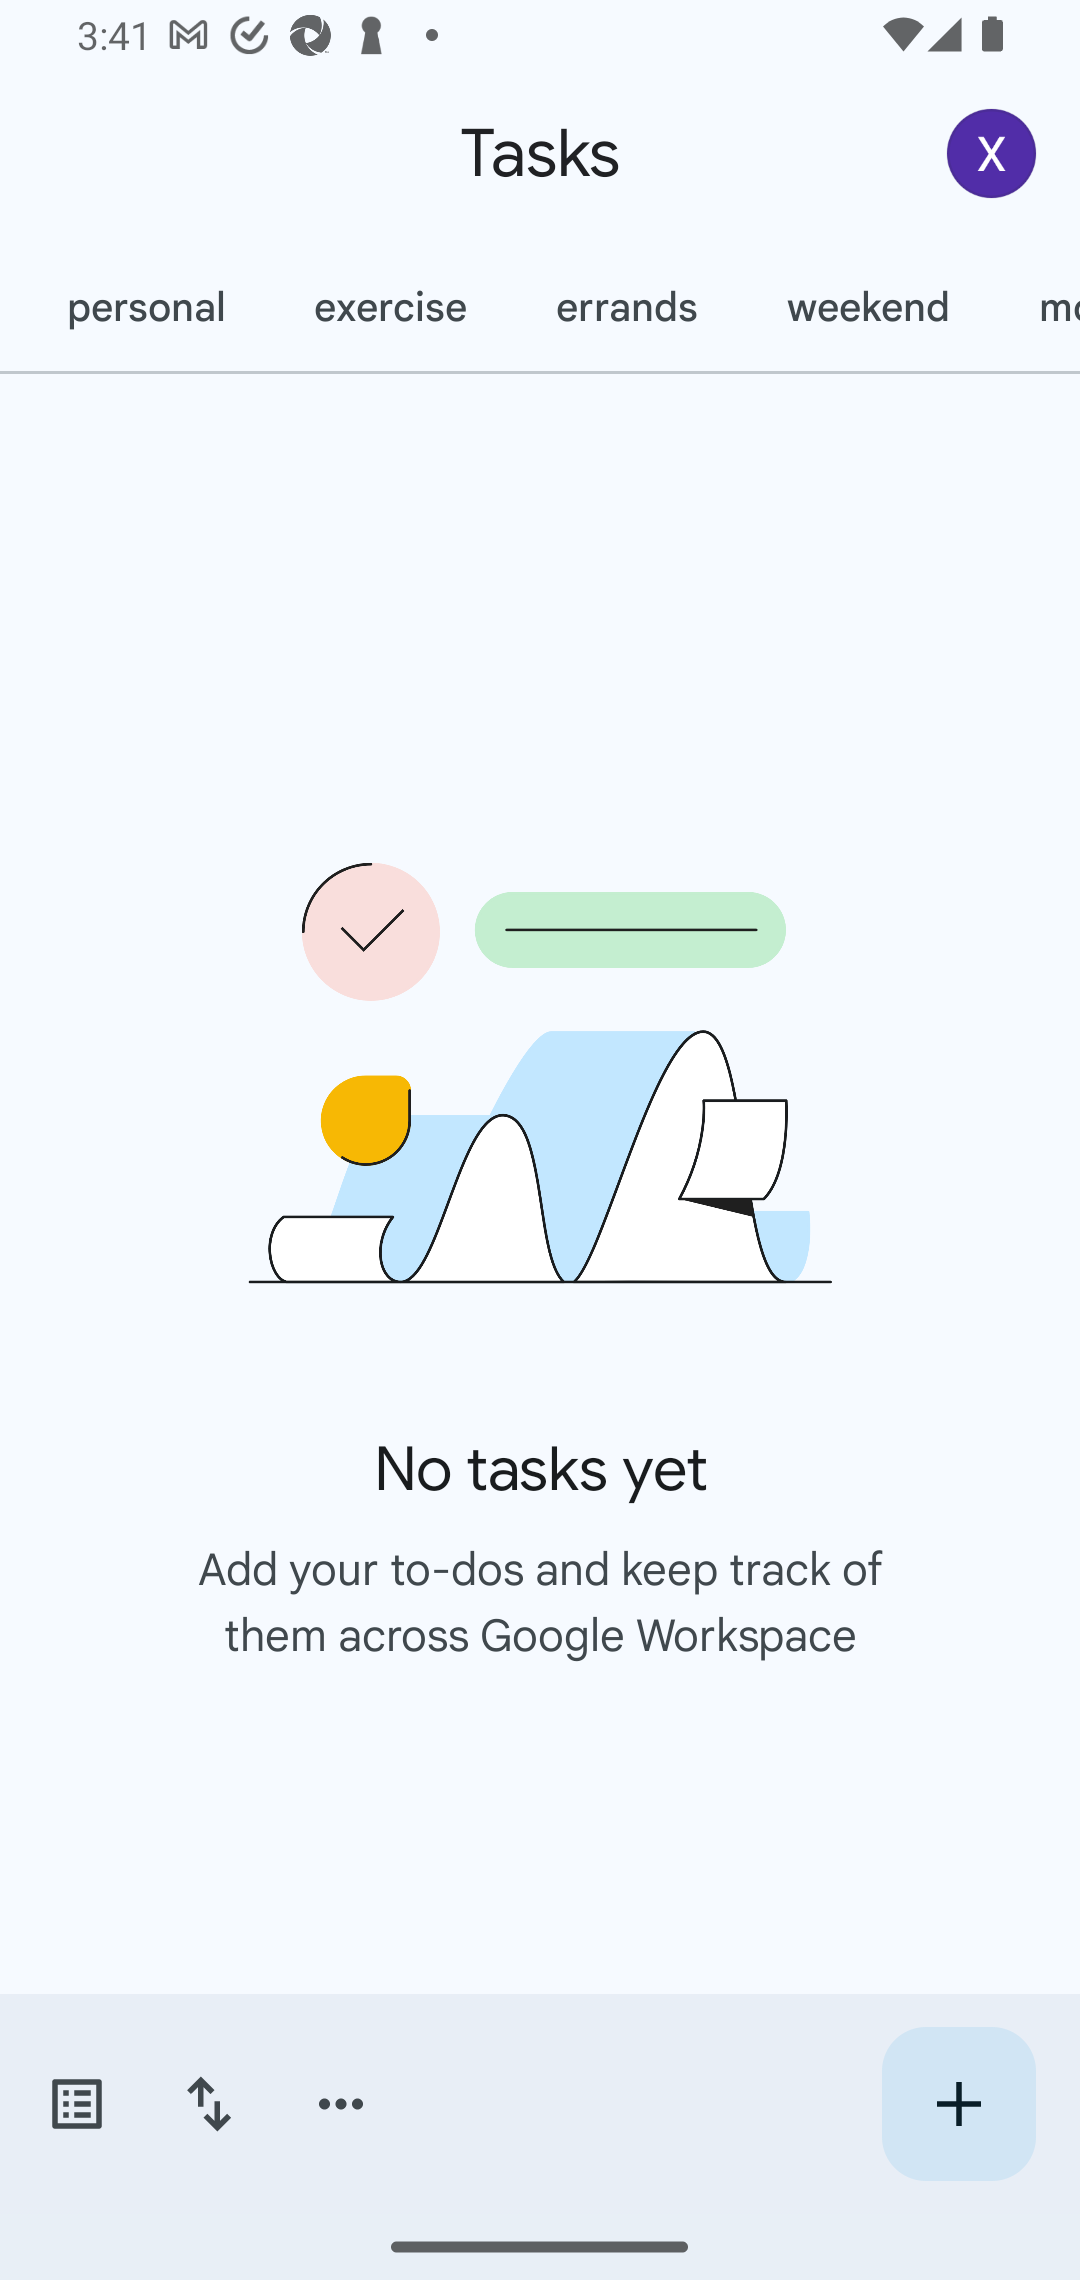 This screenshot has height=2280, width=1080. What do you see at coordinates (867, 307) in the screenshot?
I see `weekend` at bounding box center [867, 307].